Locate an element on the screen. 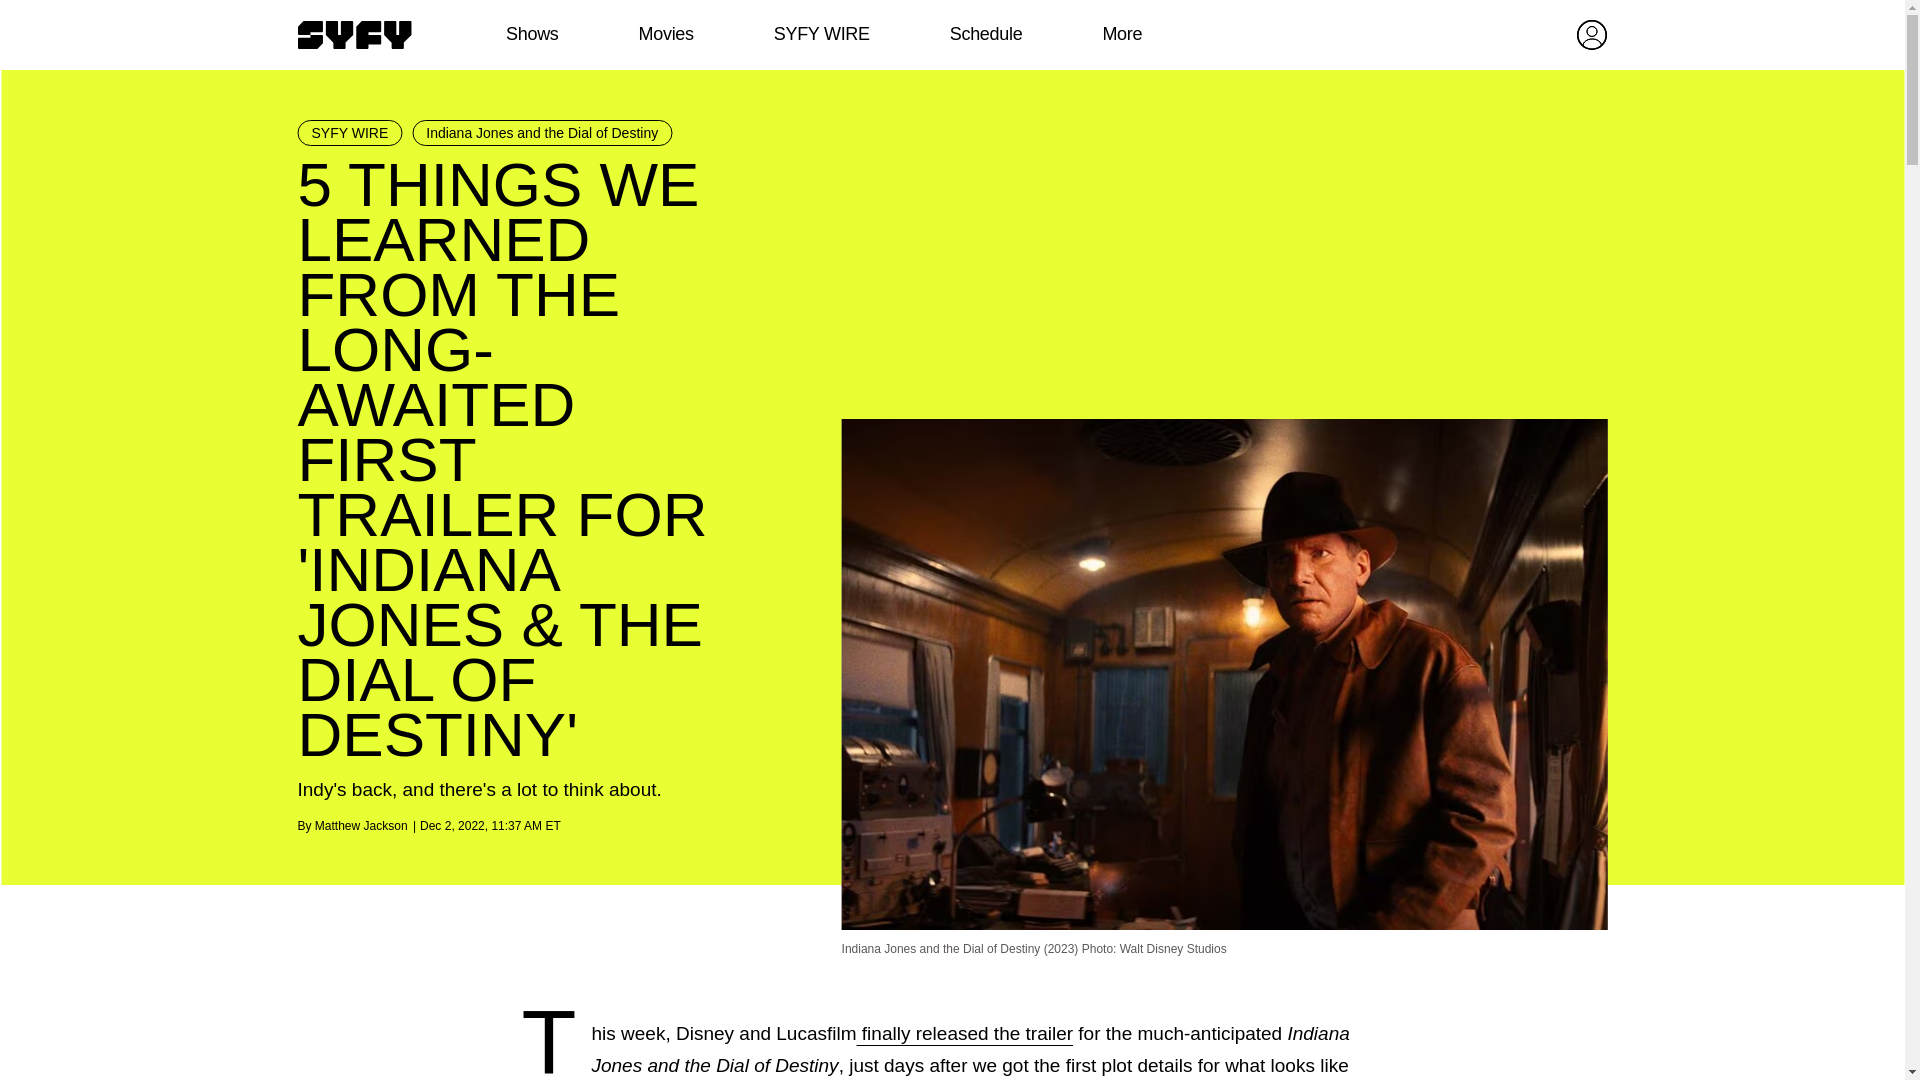  Shows is located at coordinates (532, 34).